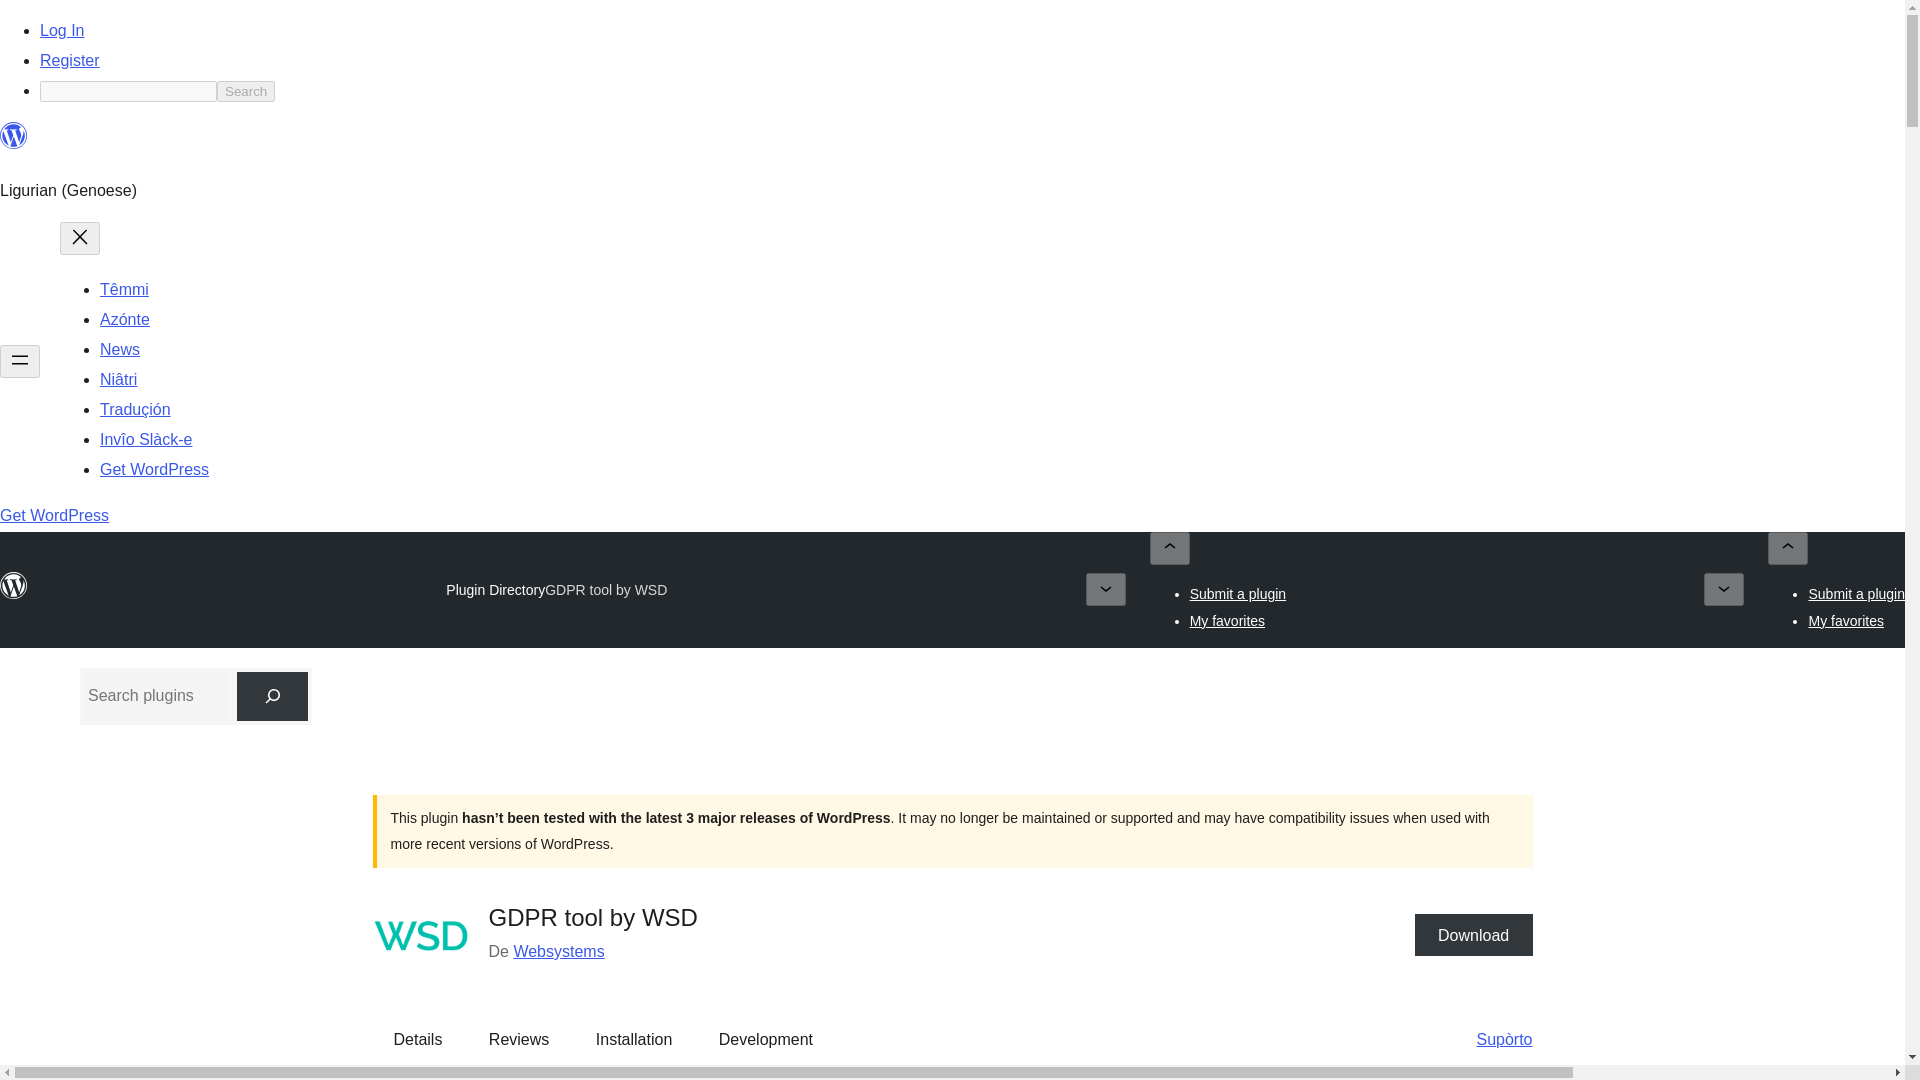 The width and height of the screenshot is (1920, 1080). What do you see at coordinates (634, 1040) in the screenshot?
I see `Installation` at bounding box center [634, 1040].